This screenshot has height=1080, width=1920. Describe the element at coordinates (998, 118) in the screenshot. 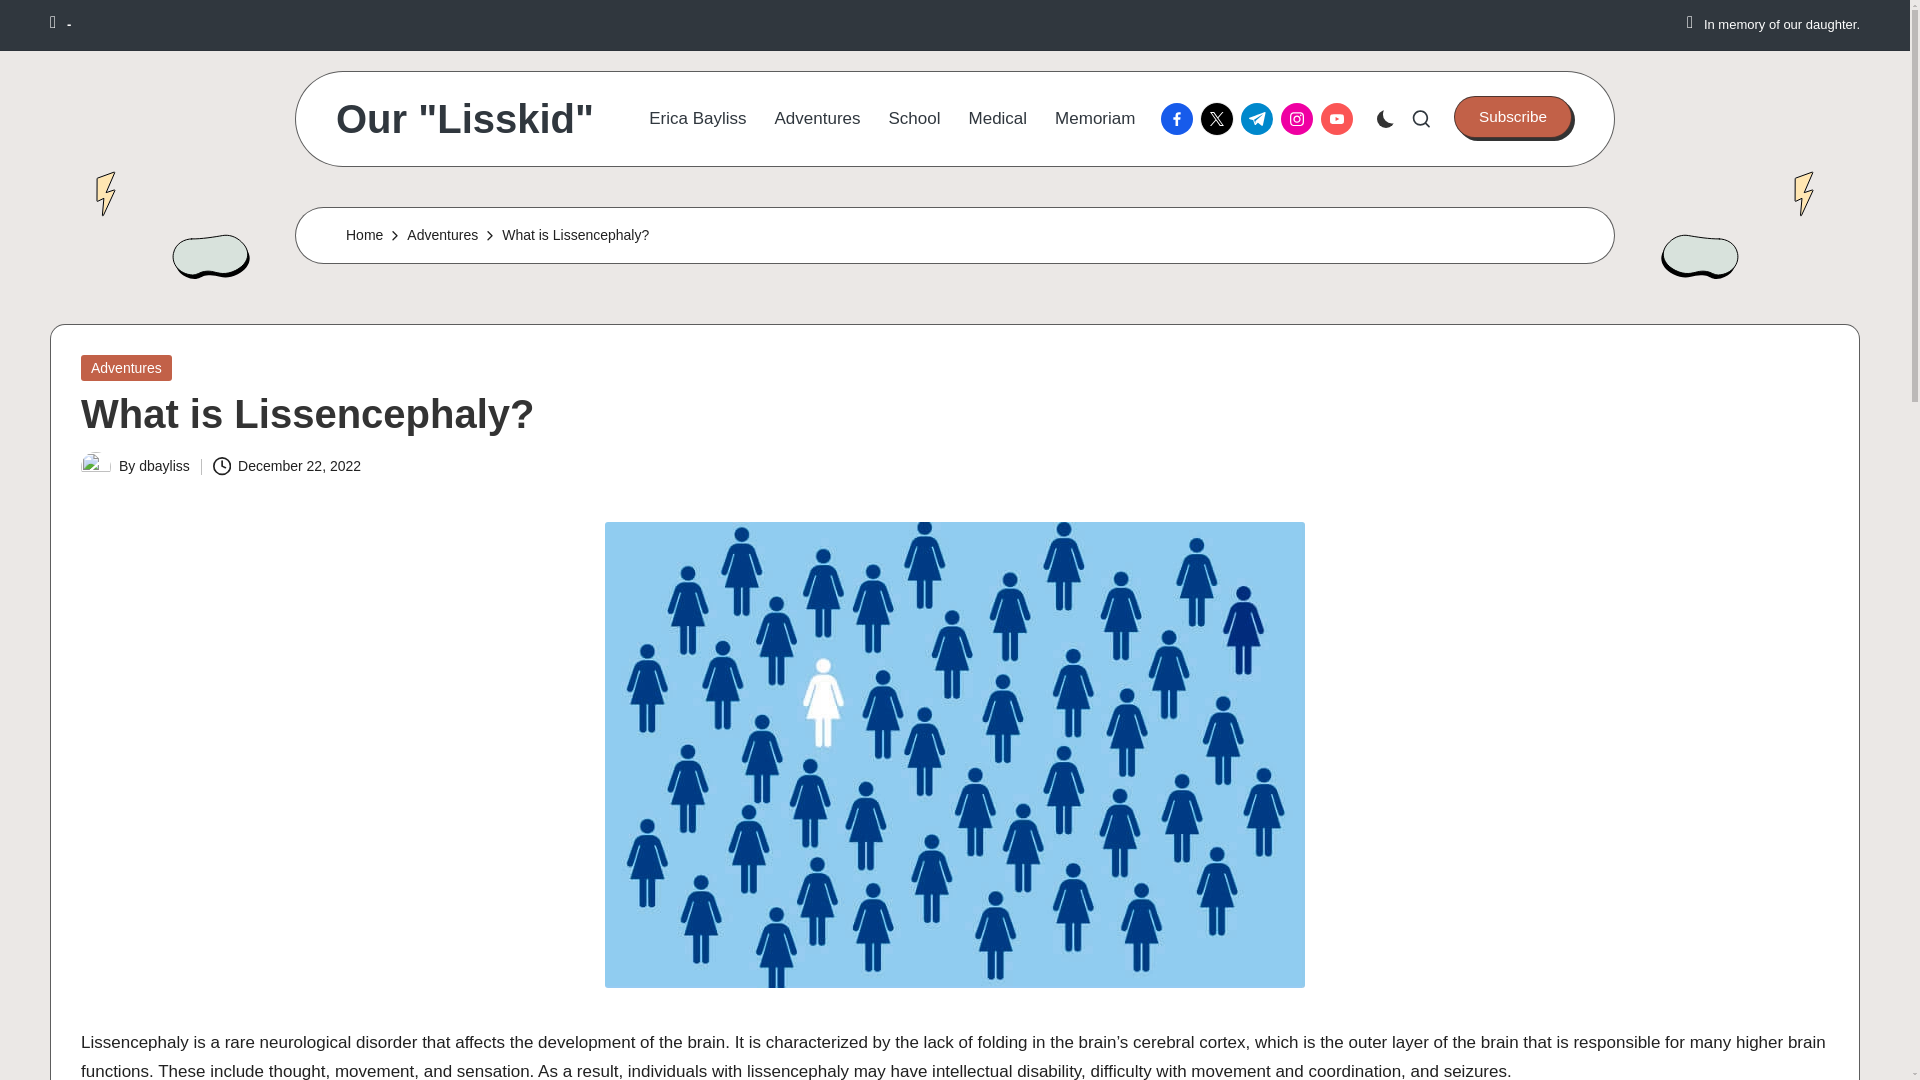

I see `Medical` at that location.